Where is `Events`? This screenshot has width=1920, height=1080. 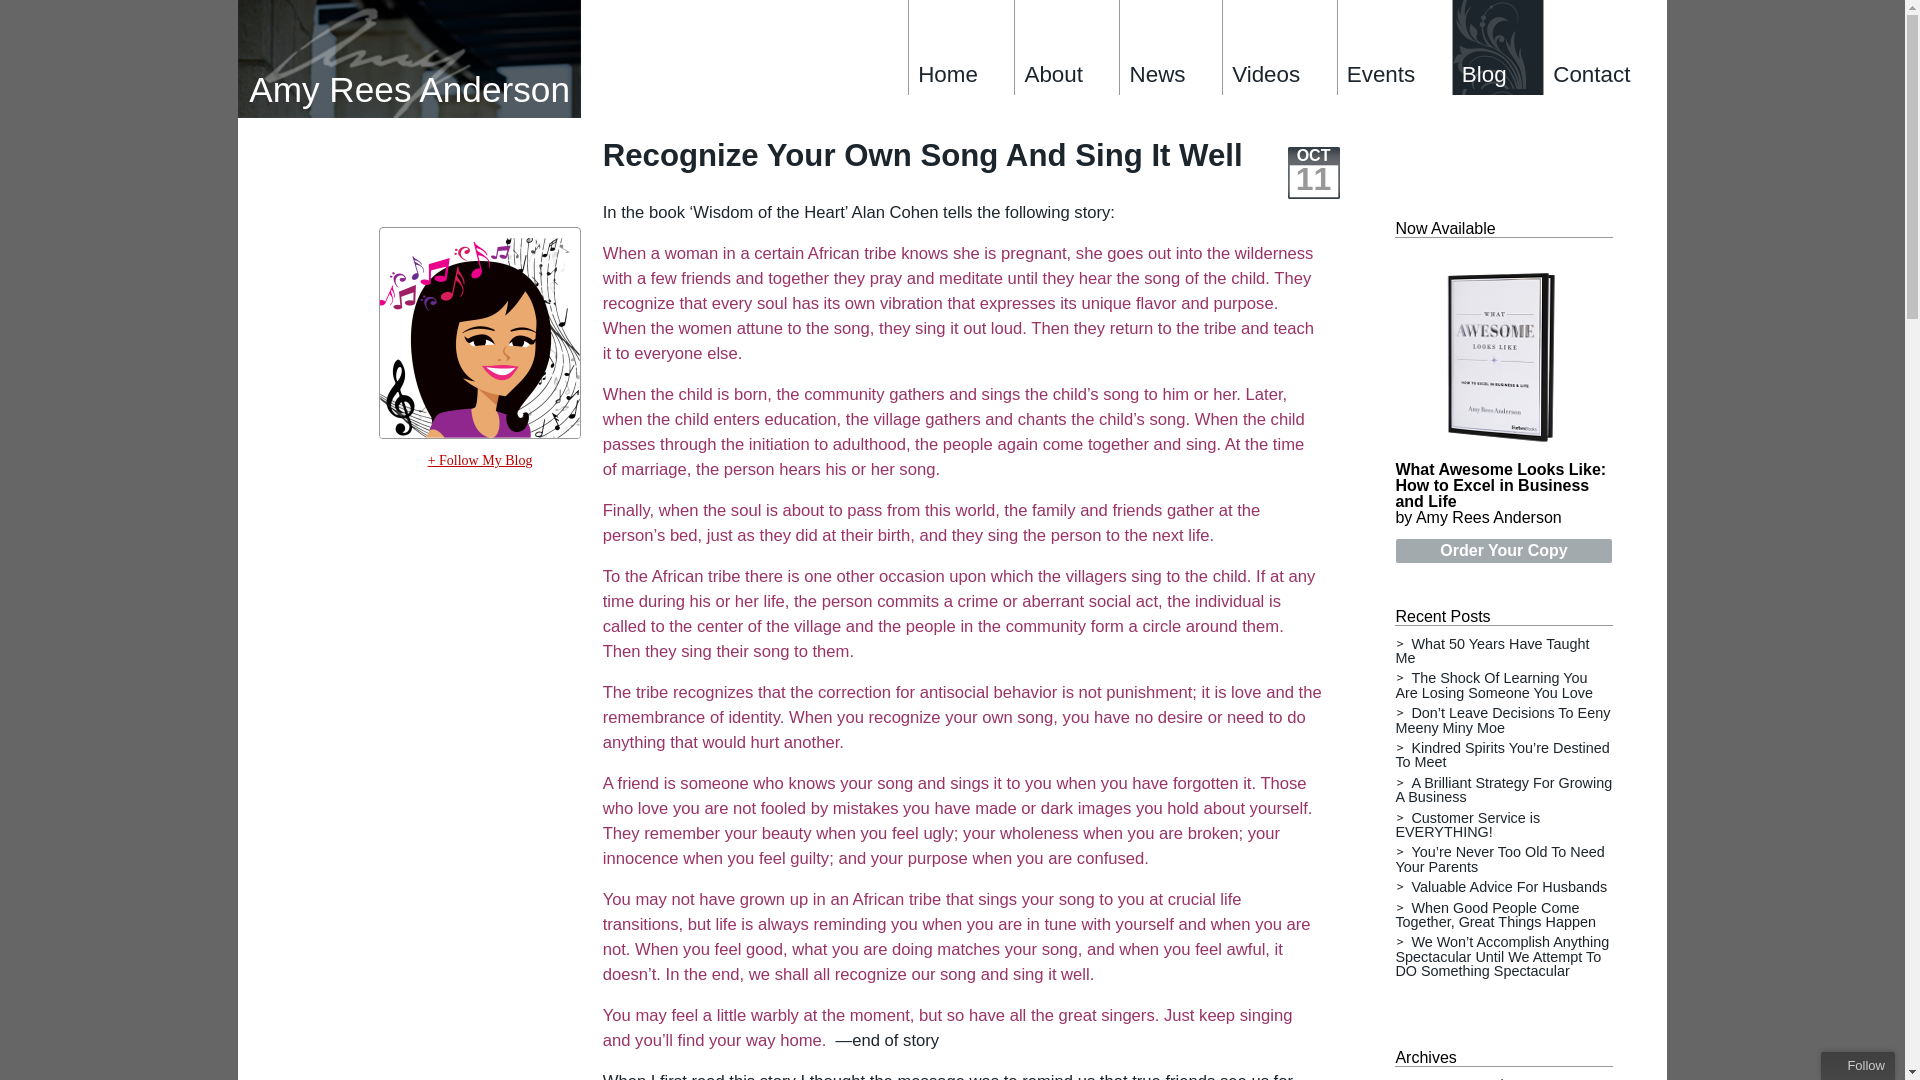 Events is located at coordinates (1394, 48).